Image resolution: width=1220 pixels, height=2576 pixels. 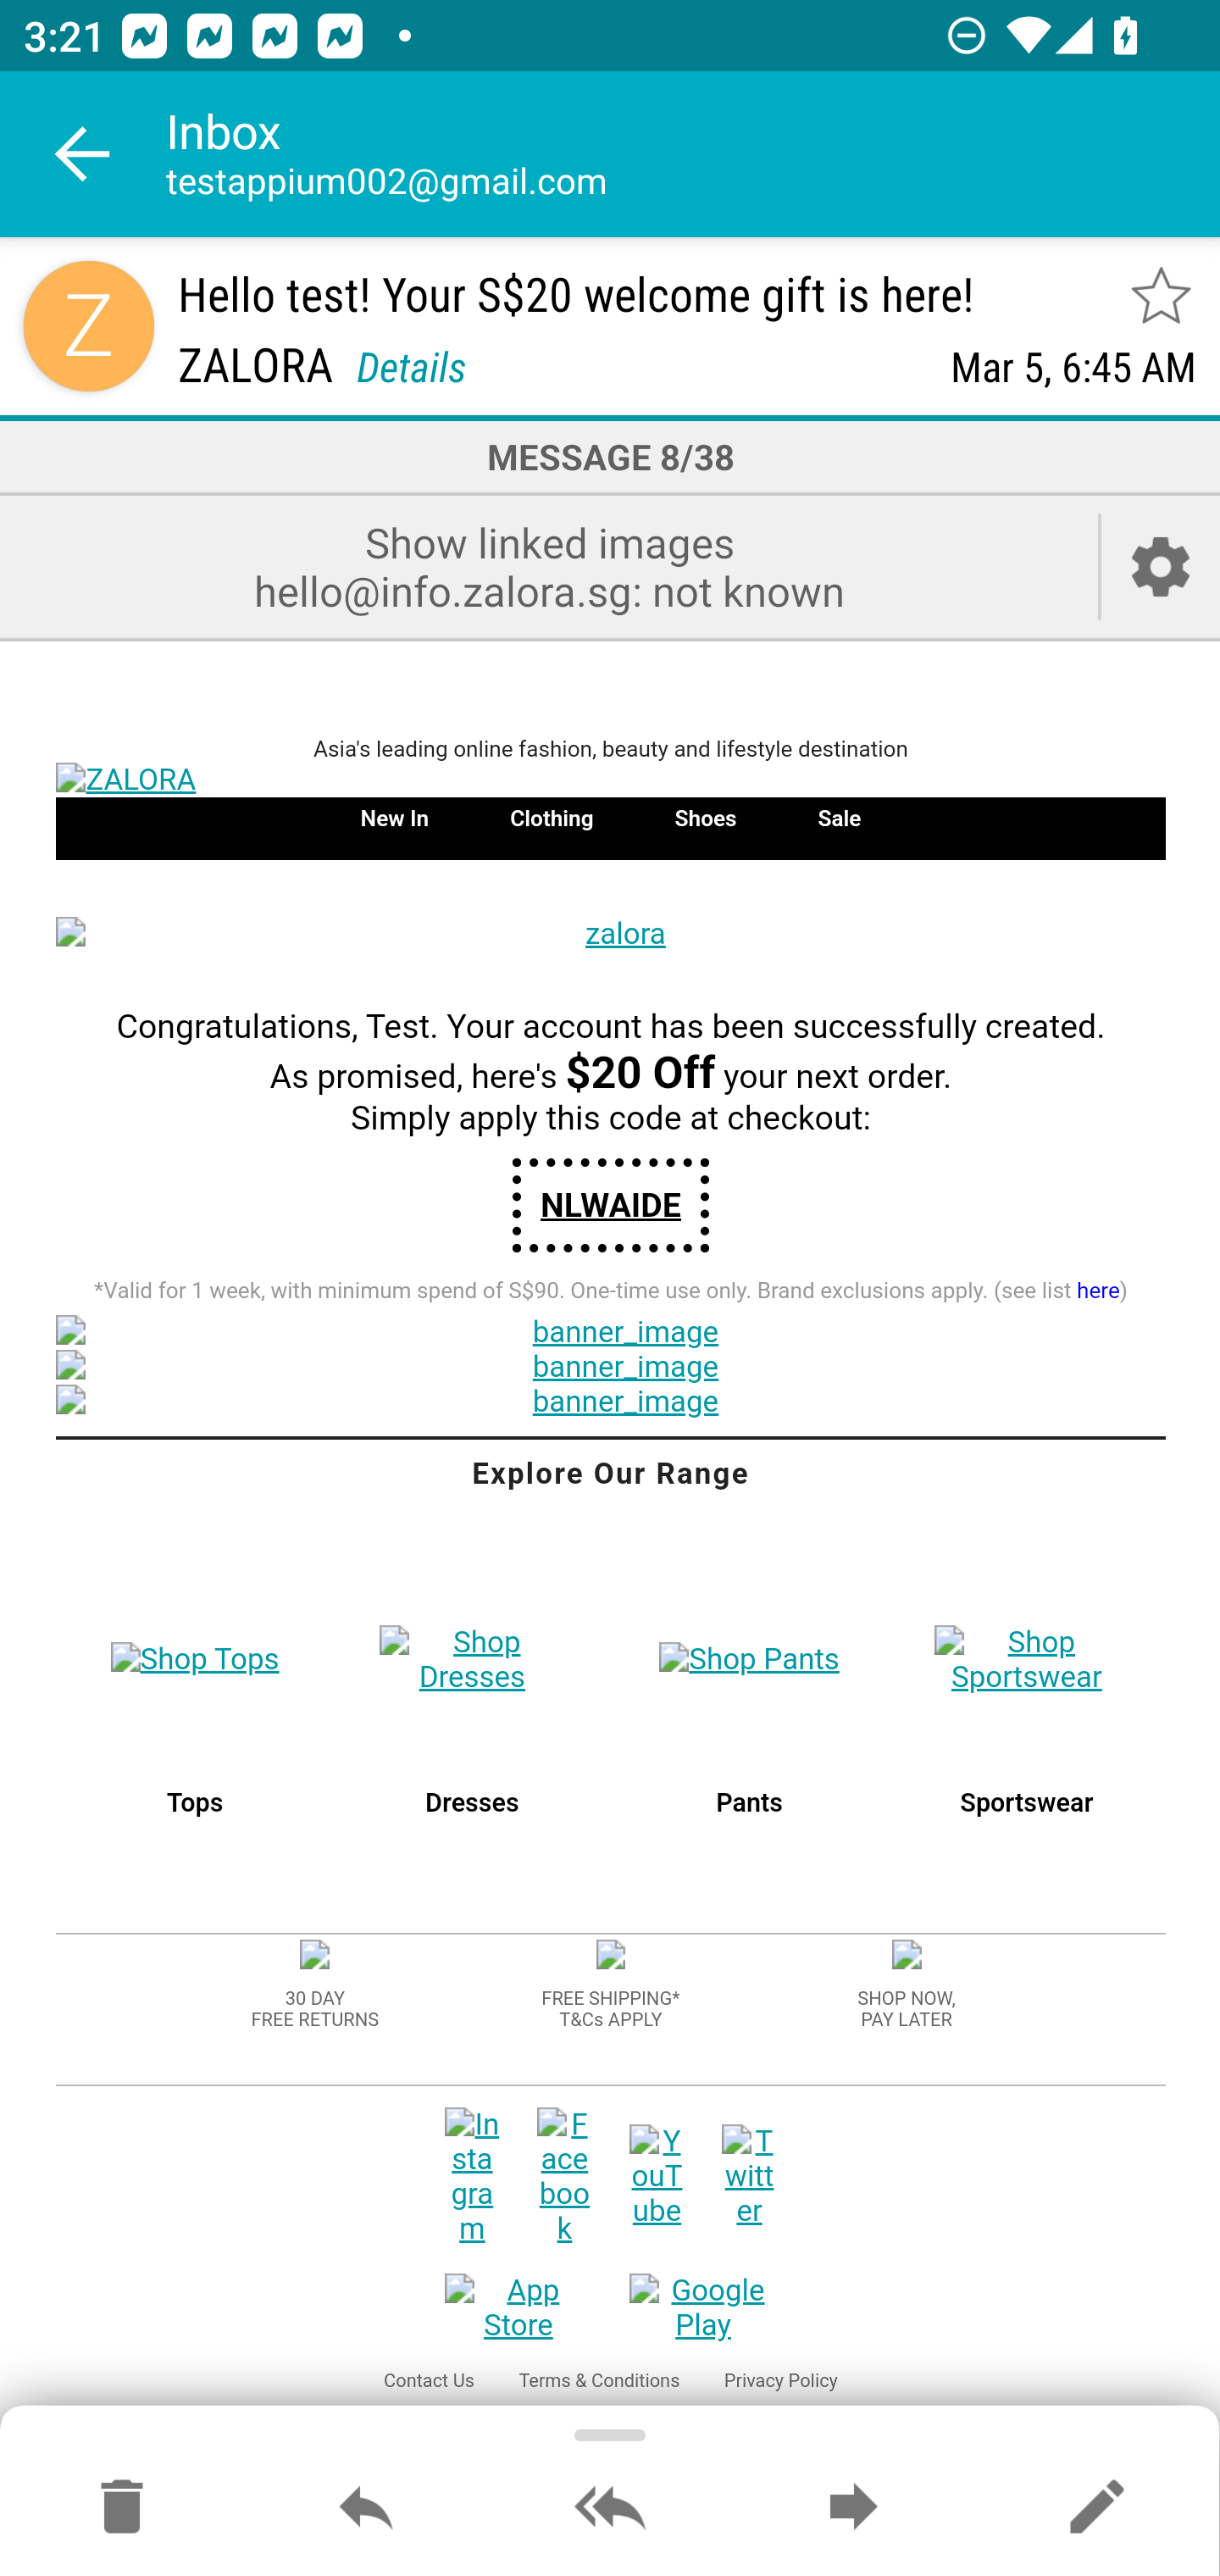 I want to click on Dresses, so click(x=473, y=1804).